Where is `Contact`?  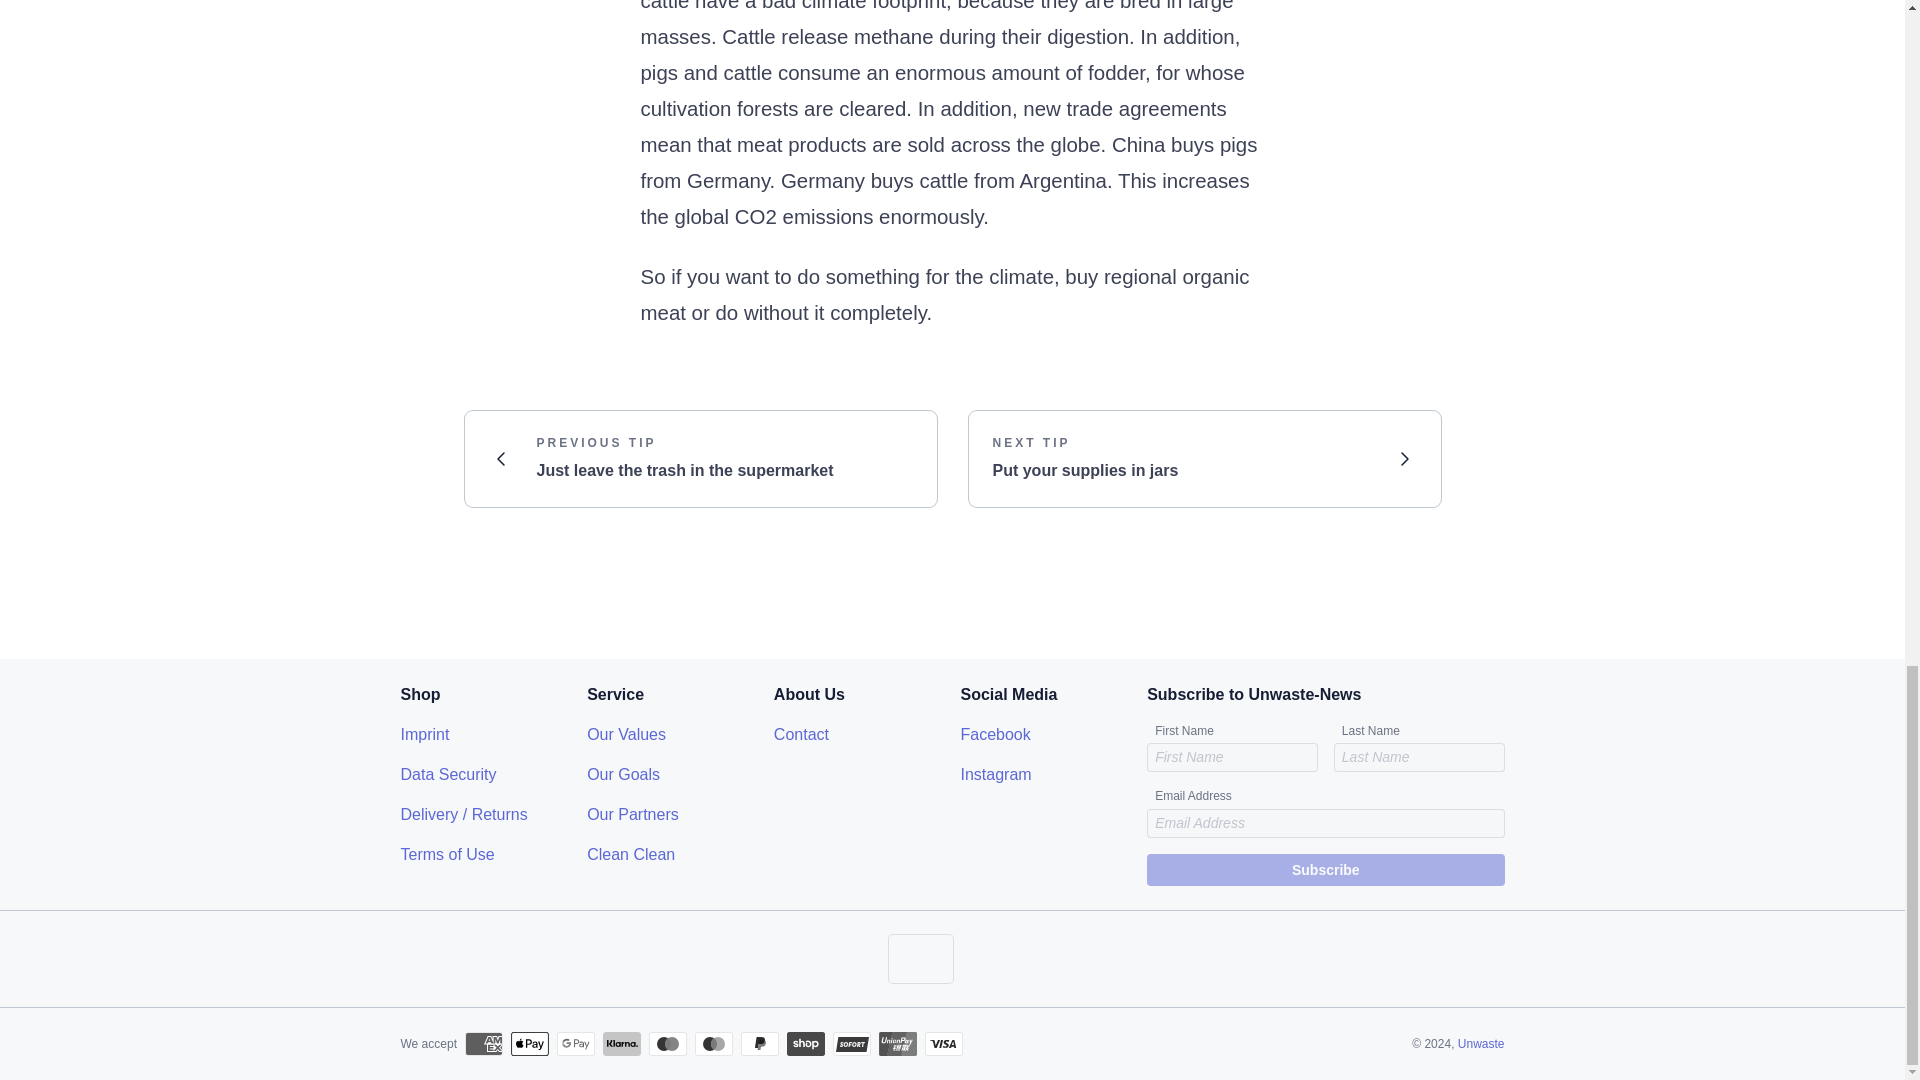
Contact is located at coordinates (1481, 1043).